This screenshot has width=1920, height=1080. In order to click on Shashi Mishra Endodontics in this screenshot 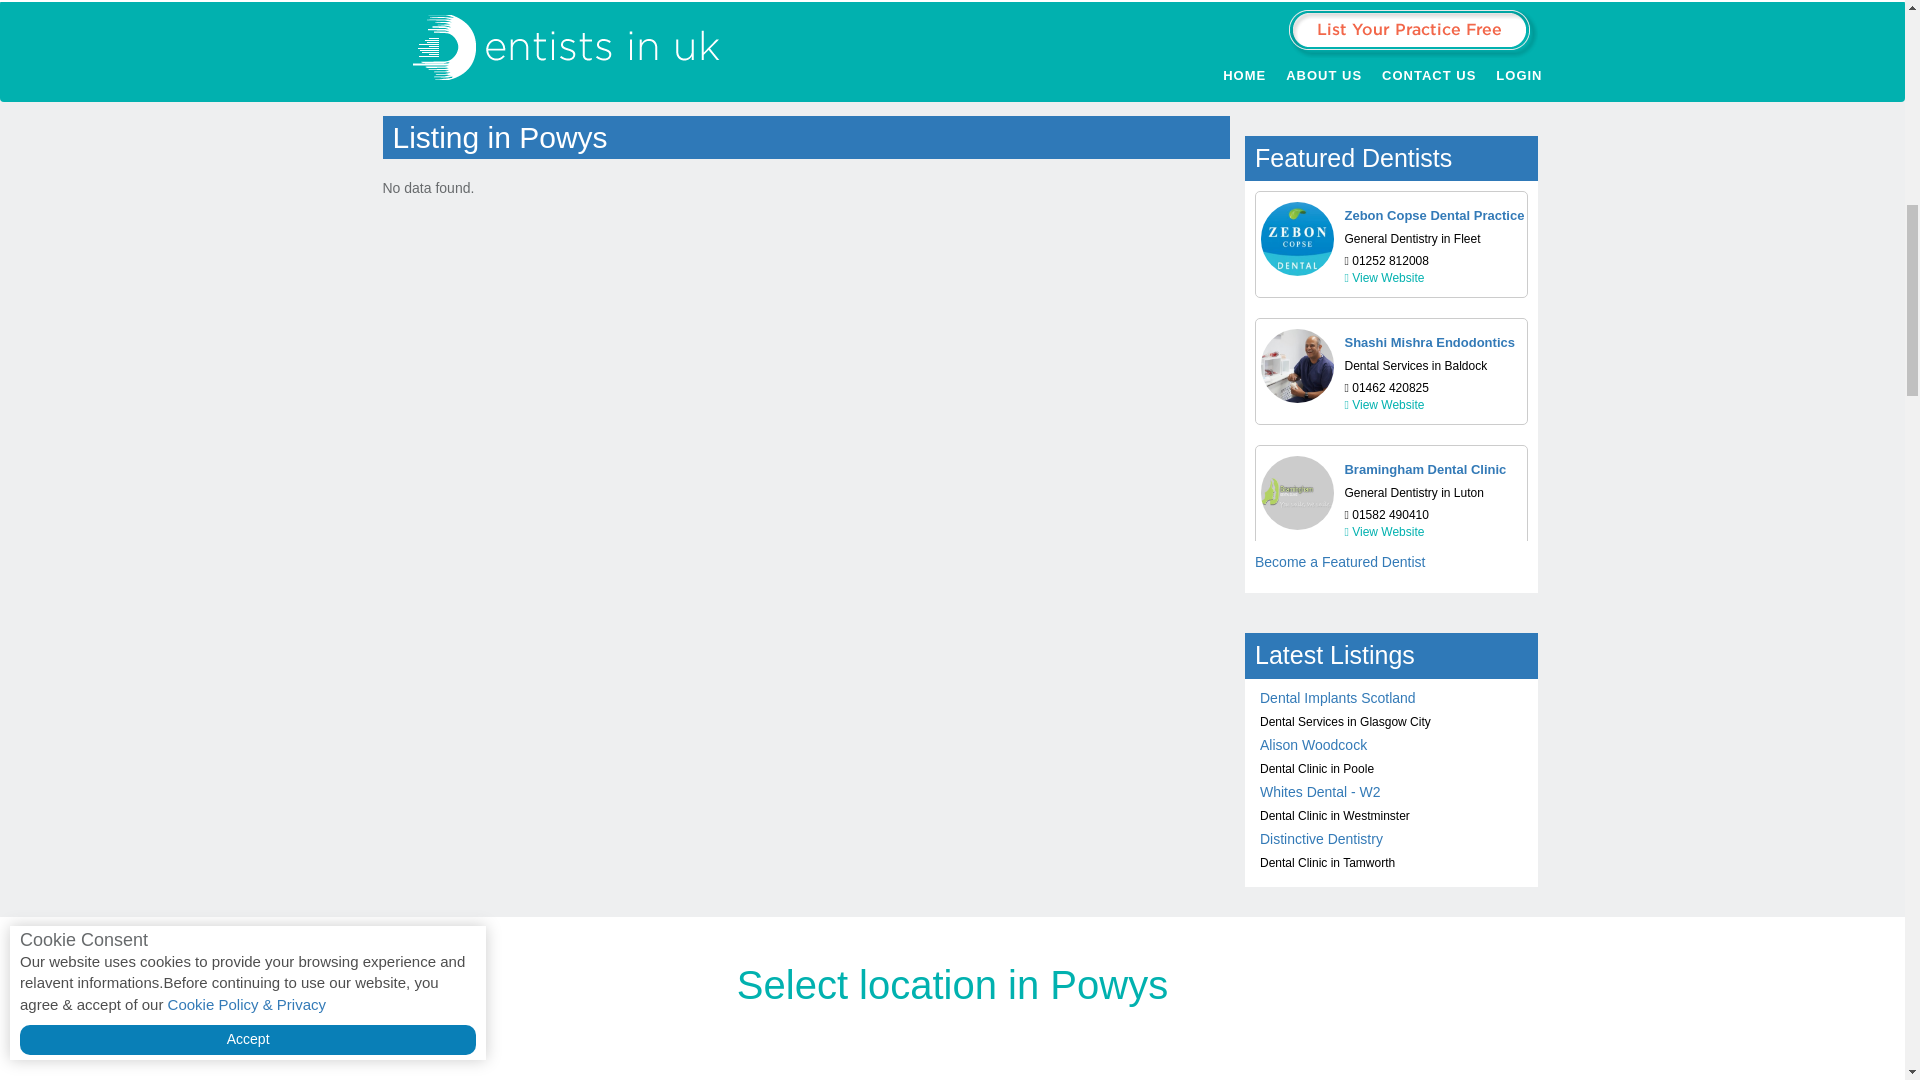, I will do `click(1429, 342)`.